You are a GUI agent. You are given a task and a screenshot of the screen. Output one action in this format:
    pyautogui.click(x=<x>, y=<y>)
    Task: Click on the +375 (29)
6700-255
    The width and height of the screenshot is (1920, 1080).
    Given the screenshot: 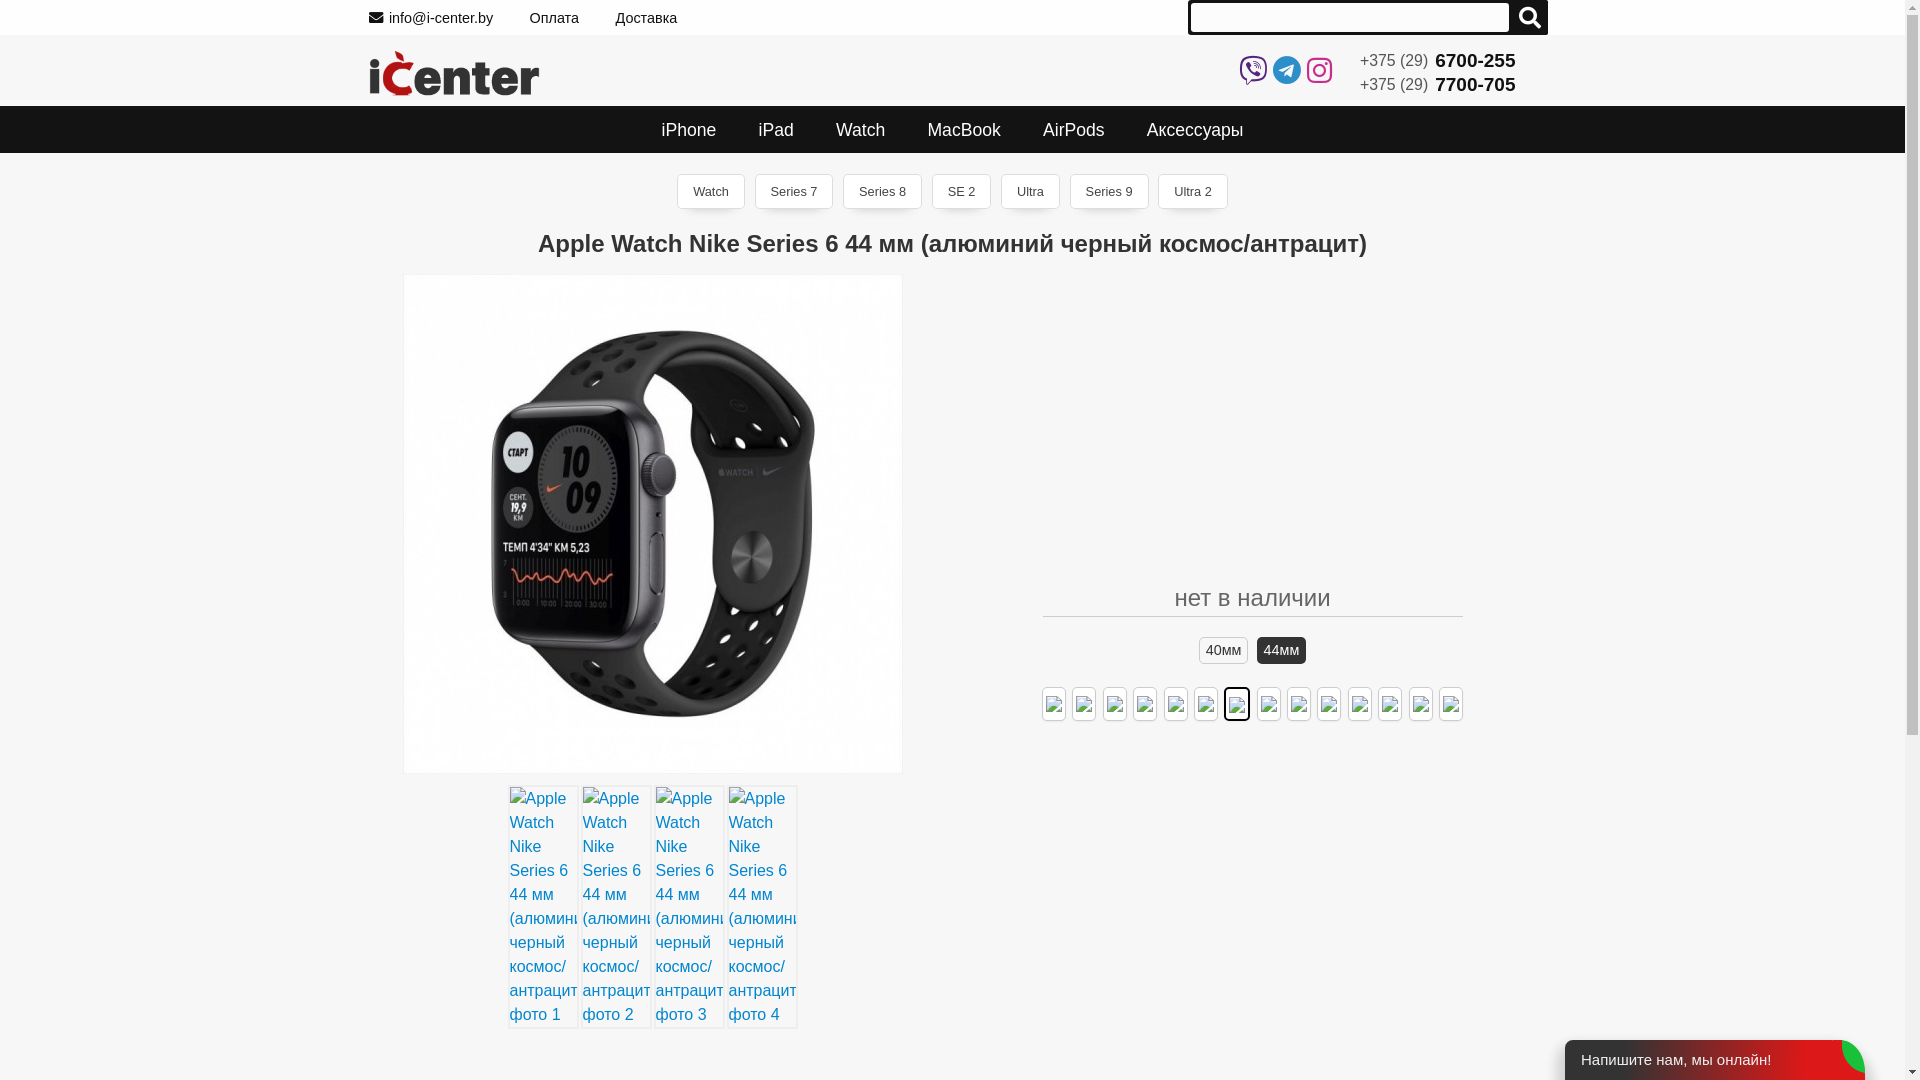 What is the action you would take?
    pyautogui.click(x=1456, y=61)
    